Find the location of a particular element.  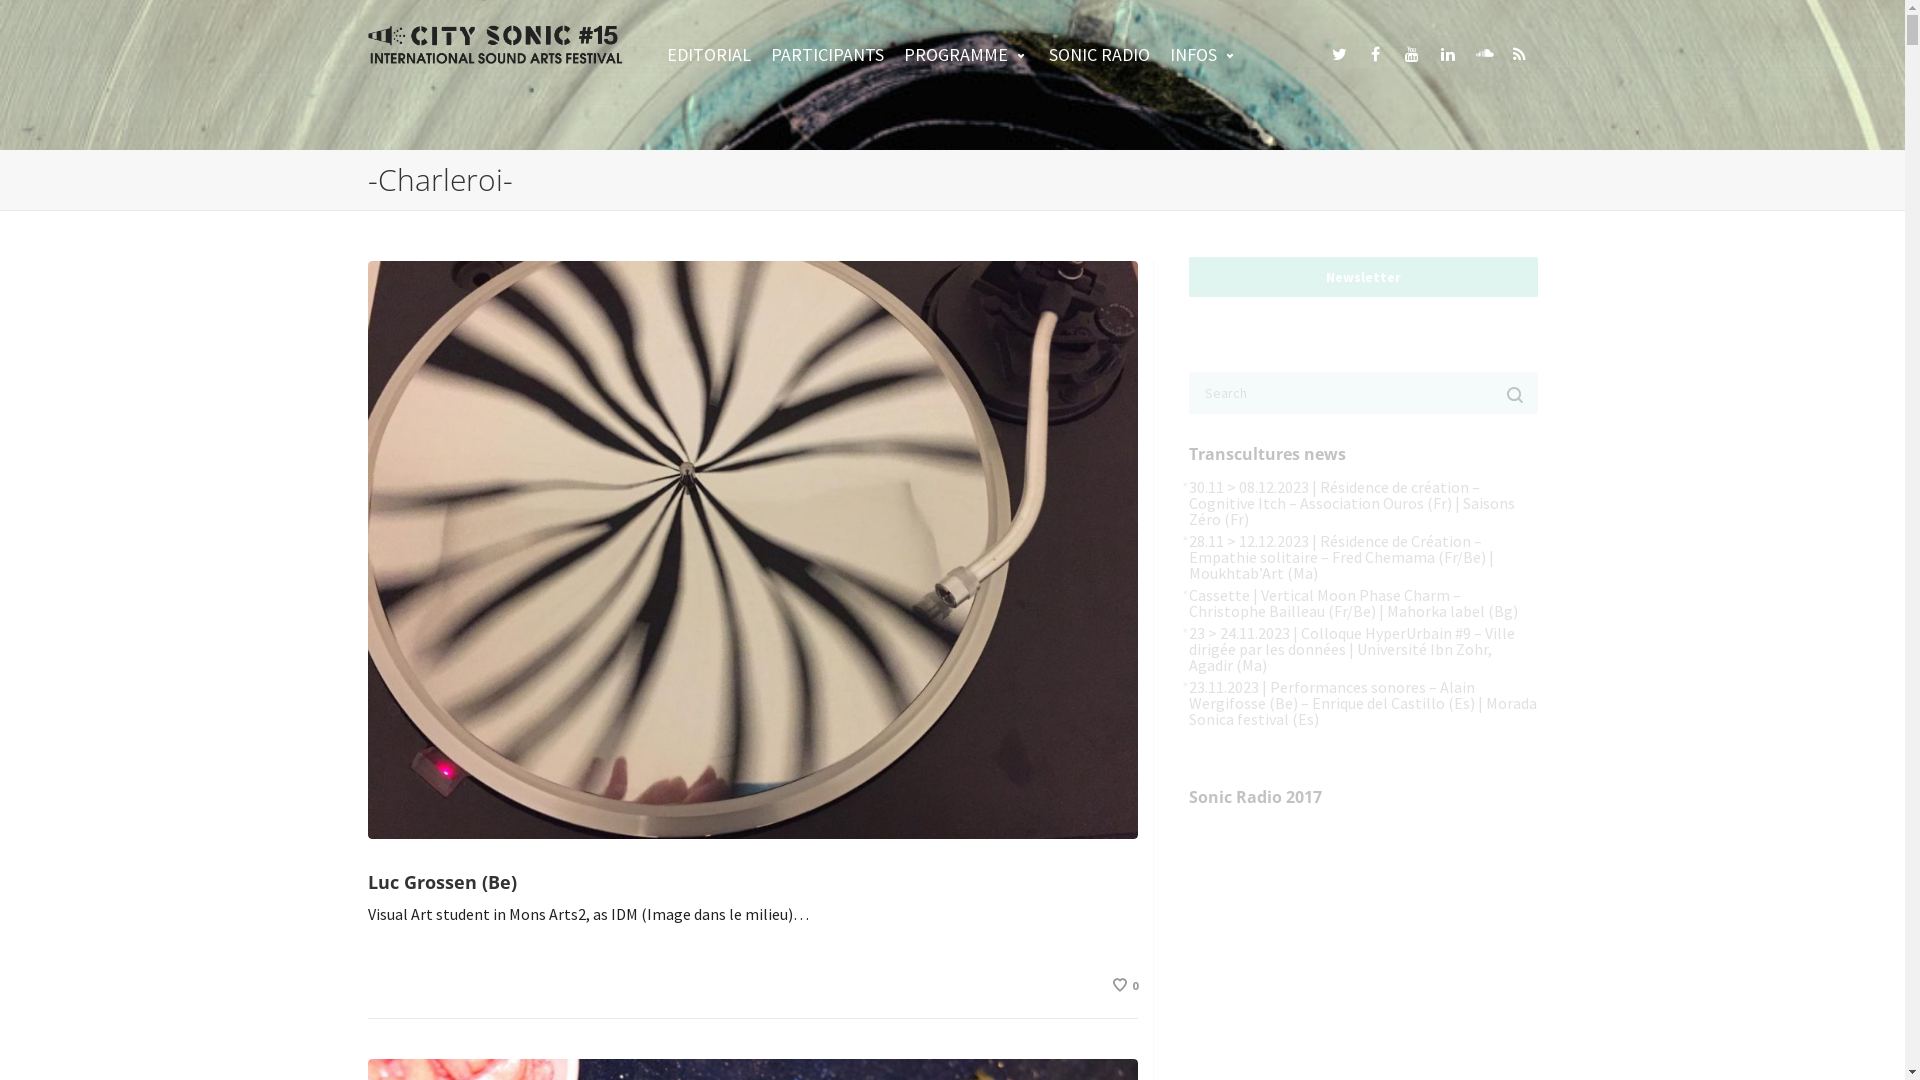

Luc Grossen (Be) is located at coordinates (442, 882).